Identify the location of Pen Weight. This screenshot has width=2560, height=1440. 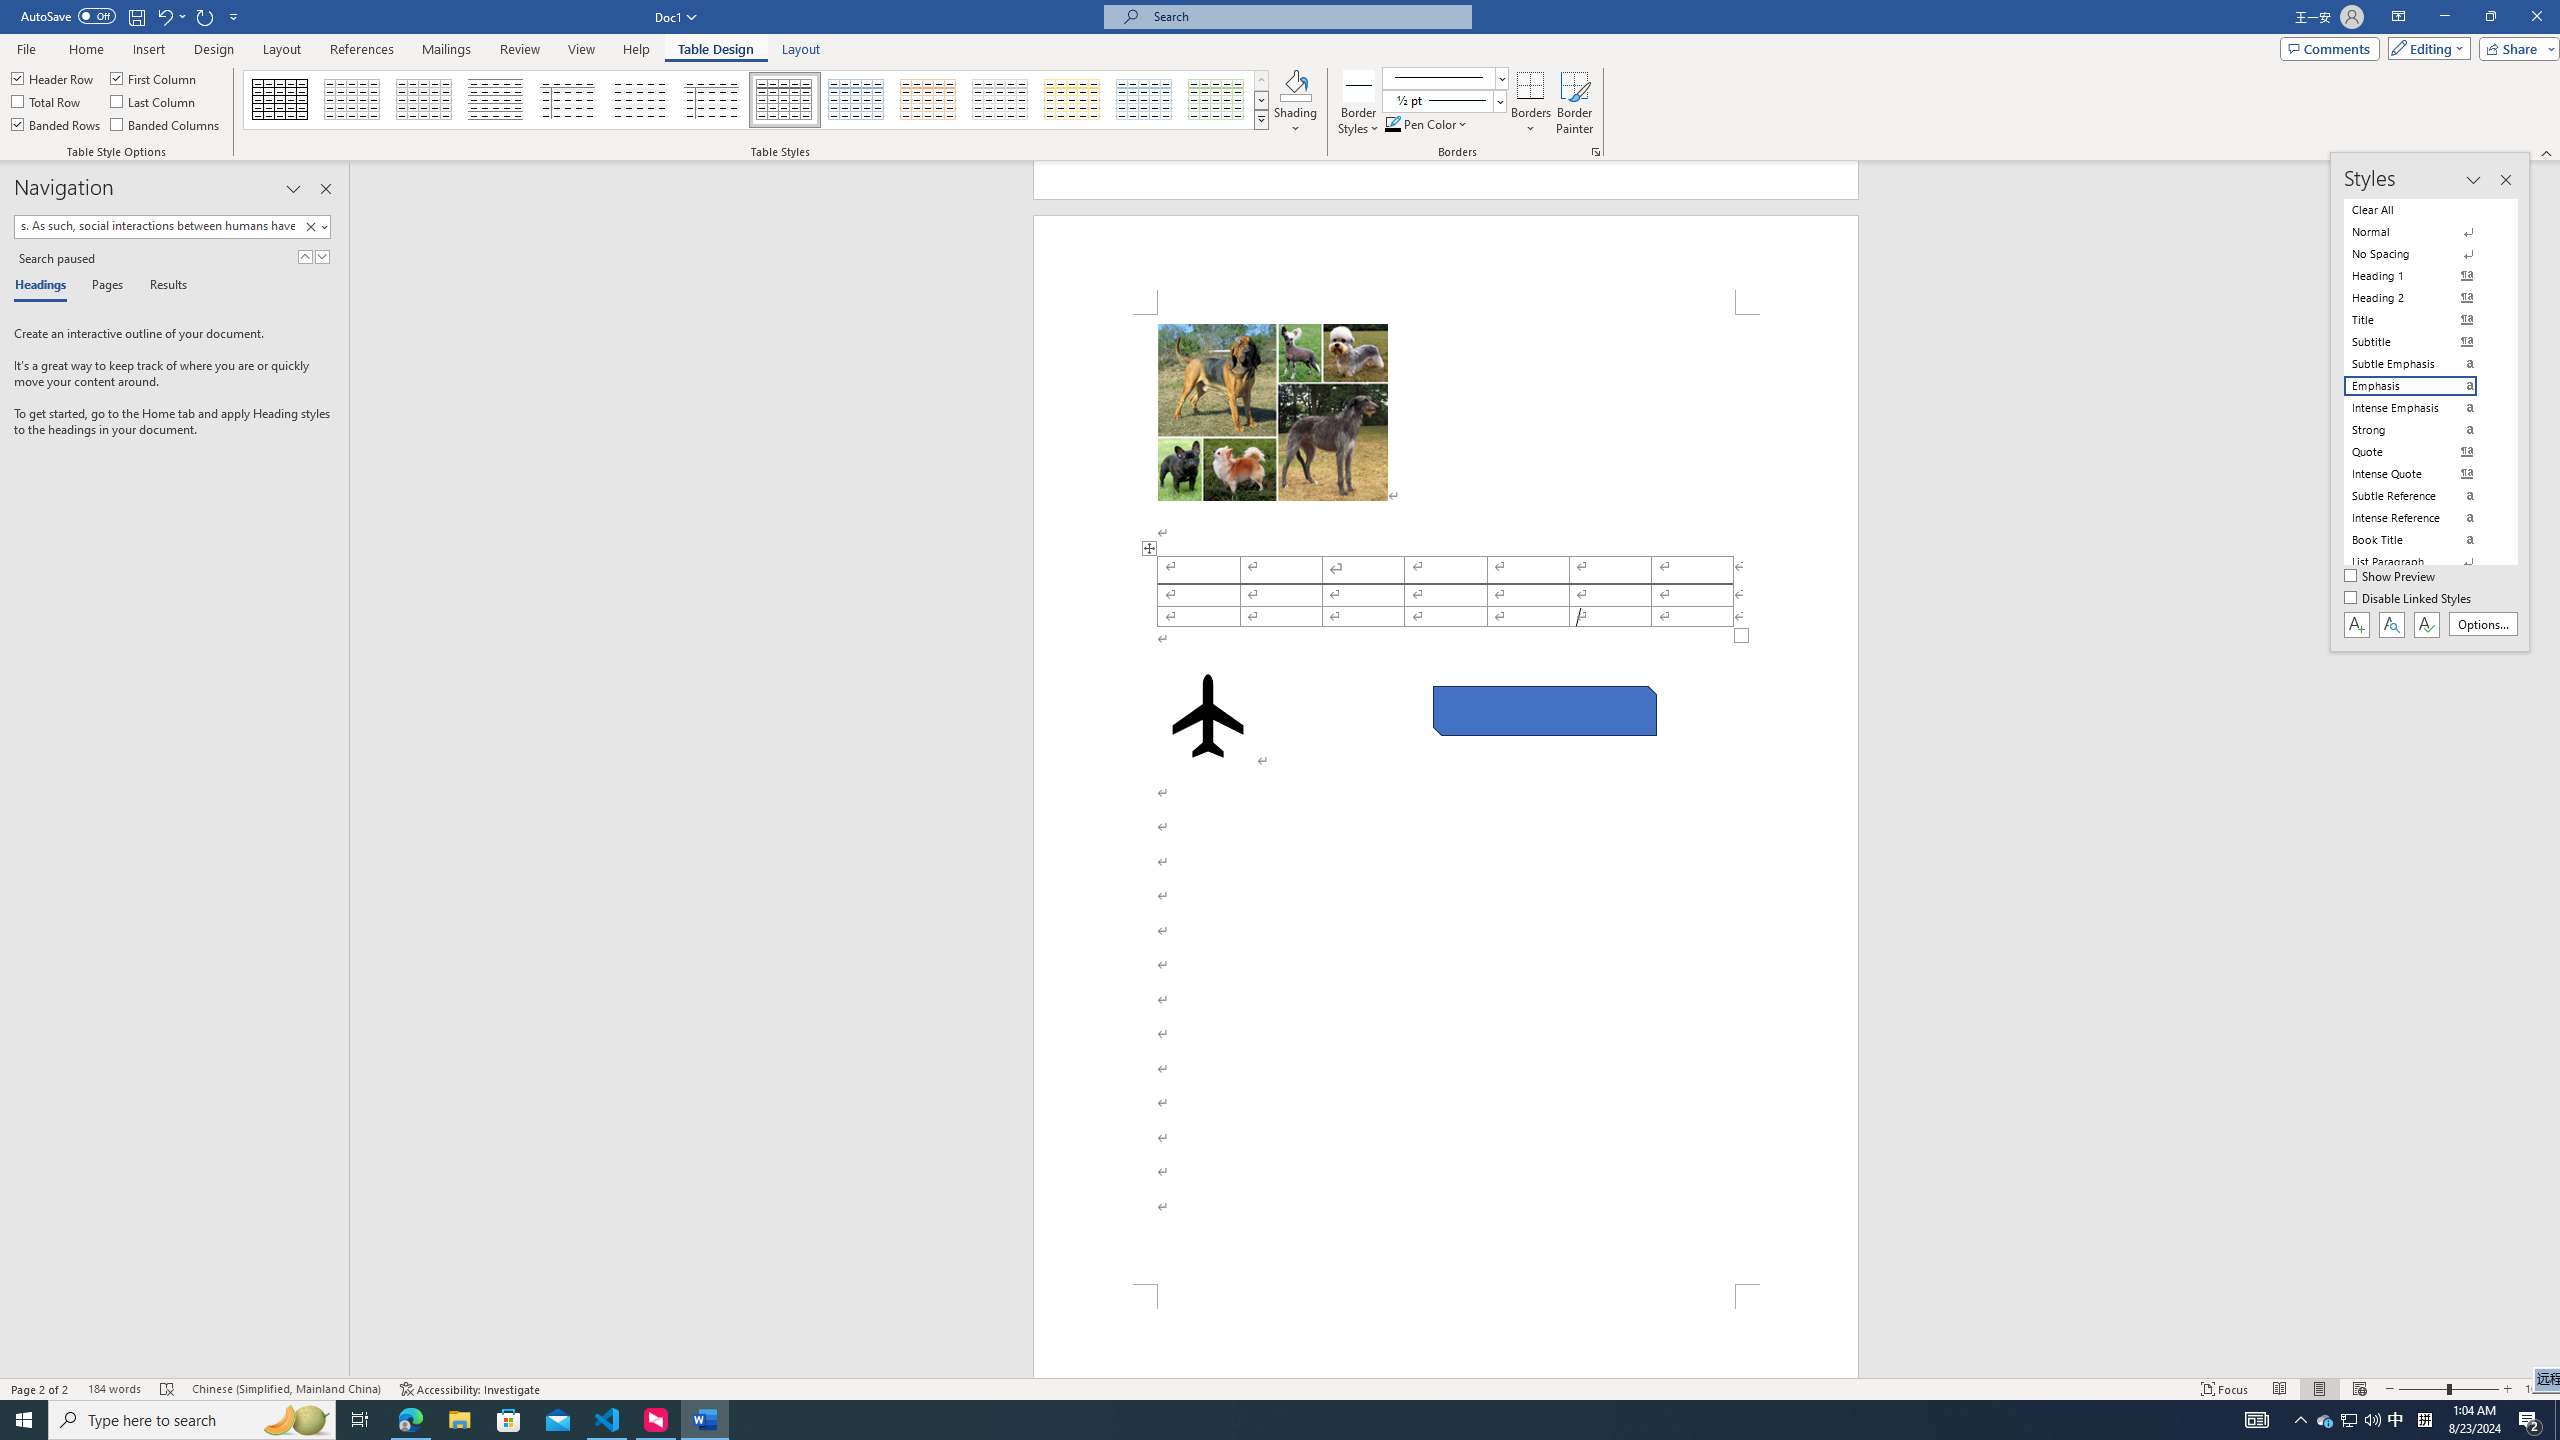
(1444, 100).